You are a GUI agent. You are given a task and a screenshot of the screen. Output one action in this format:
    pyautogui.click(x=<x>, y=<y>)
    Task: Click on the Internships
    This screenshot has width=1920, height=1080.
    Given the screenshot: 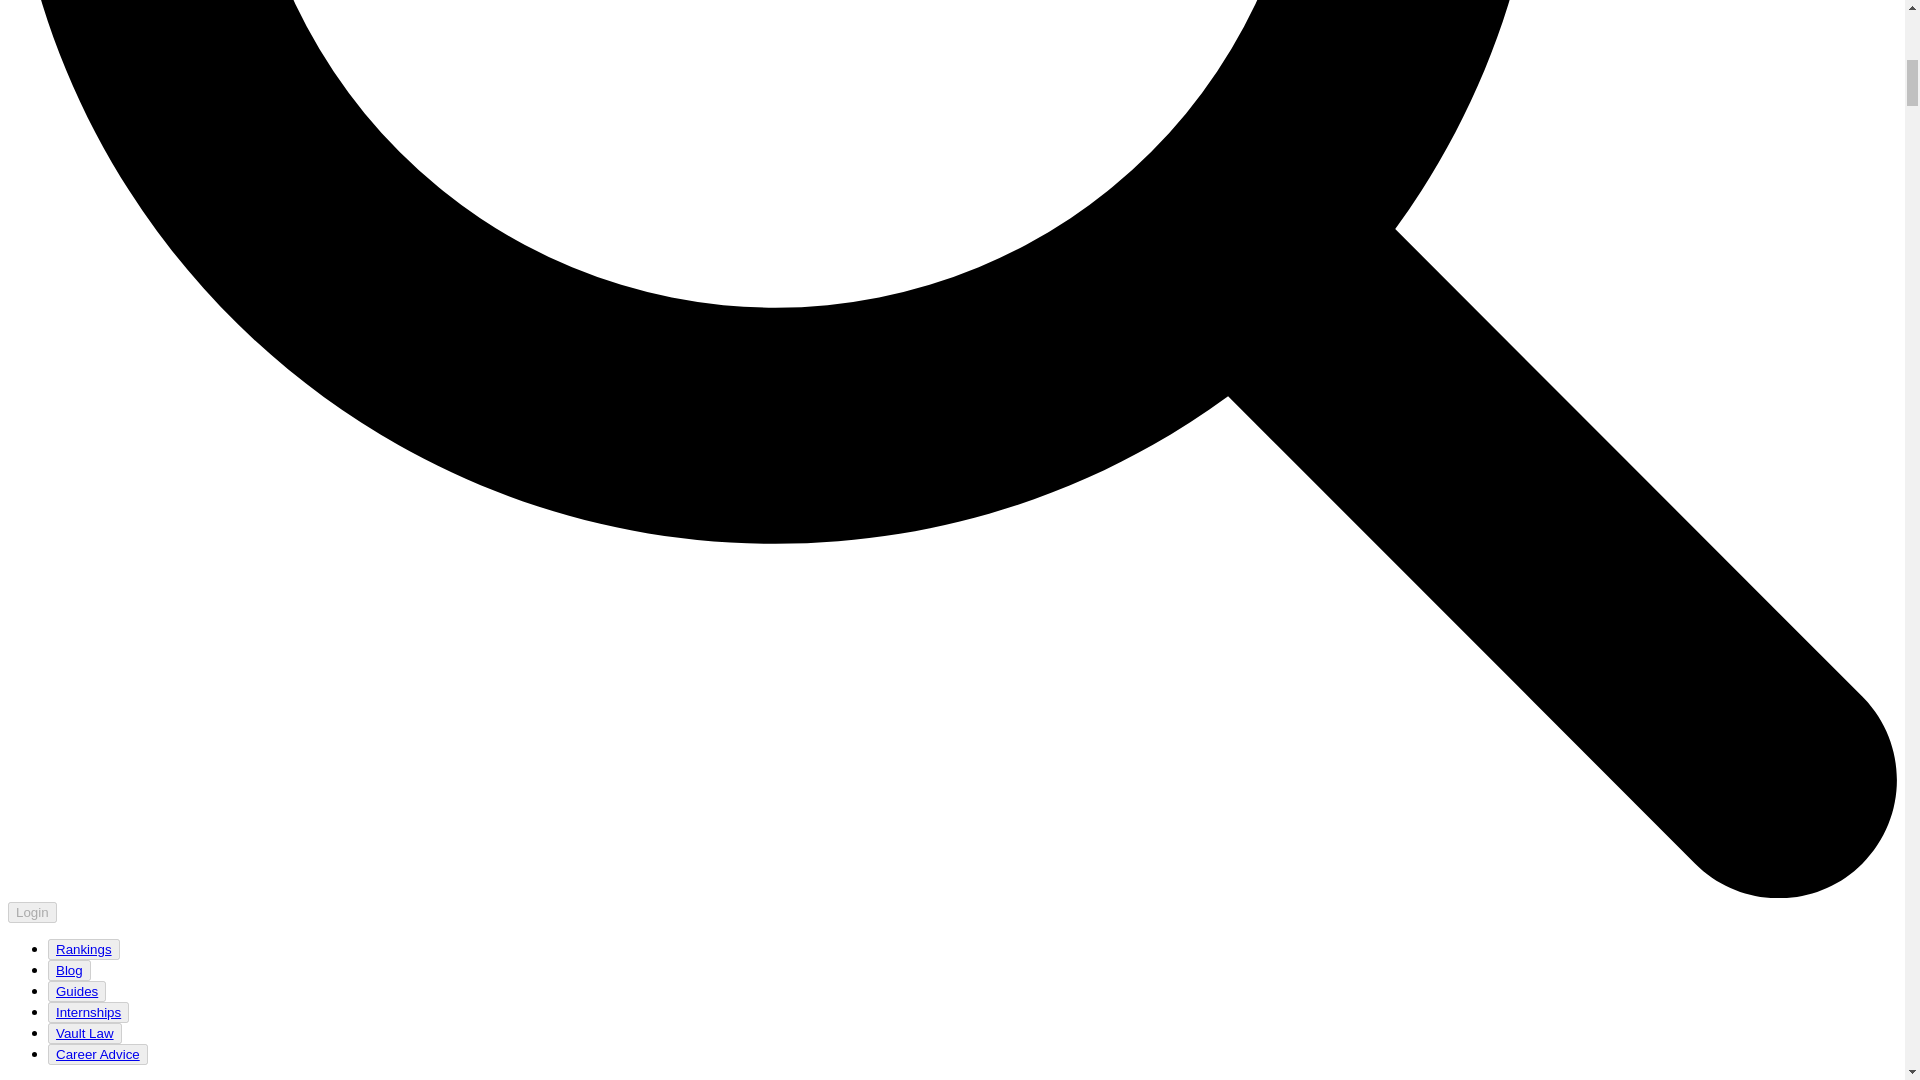 What is the action you would take?
    pyautogui.click(x=88, y=1012)
    